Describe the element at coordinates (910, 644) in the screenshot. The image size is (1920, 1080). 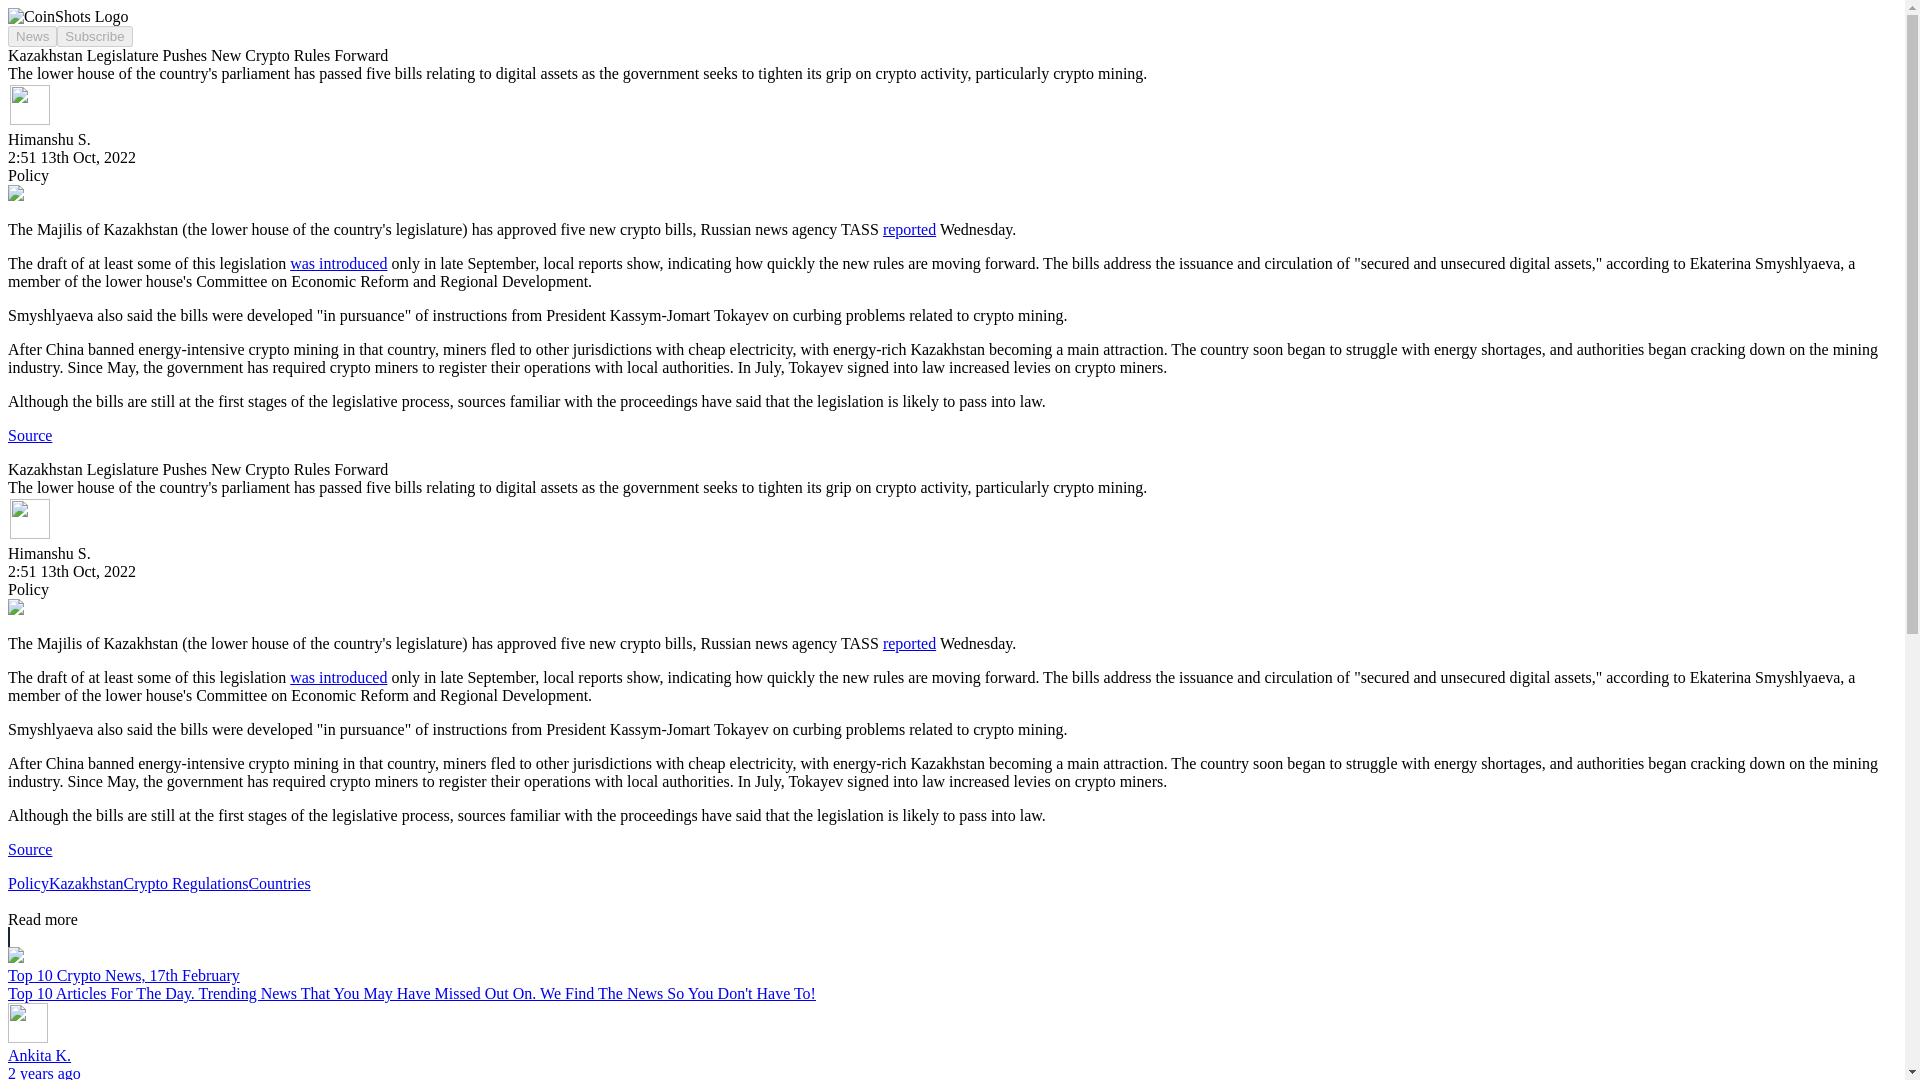
I see `reported` at that location.